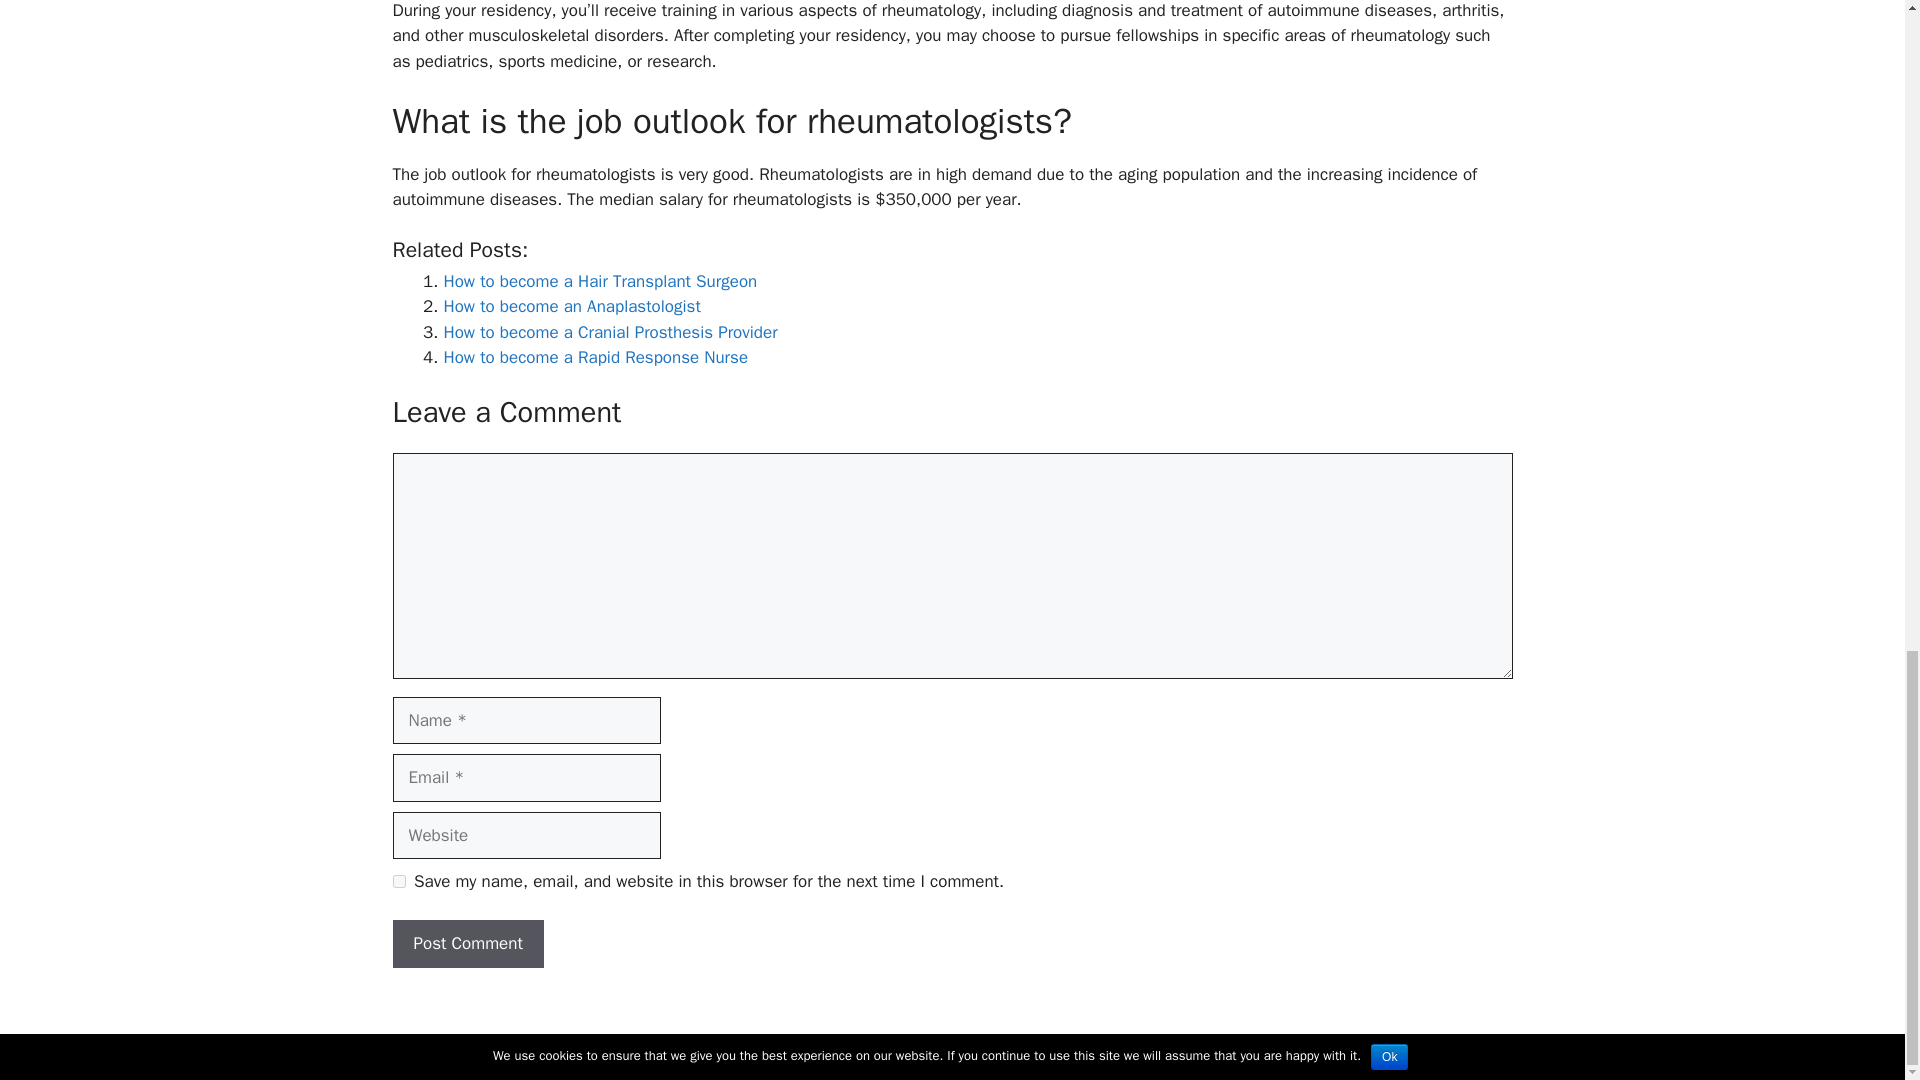 The image size is (1920, 1080). Describe the element at coordinates (467, 944) in the screenshot. I see `Post Comment` at that location.